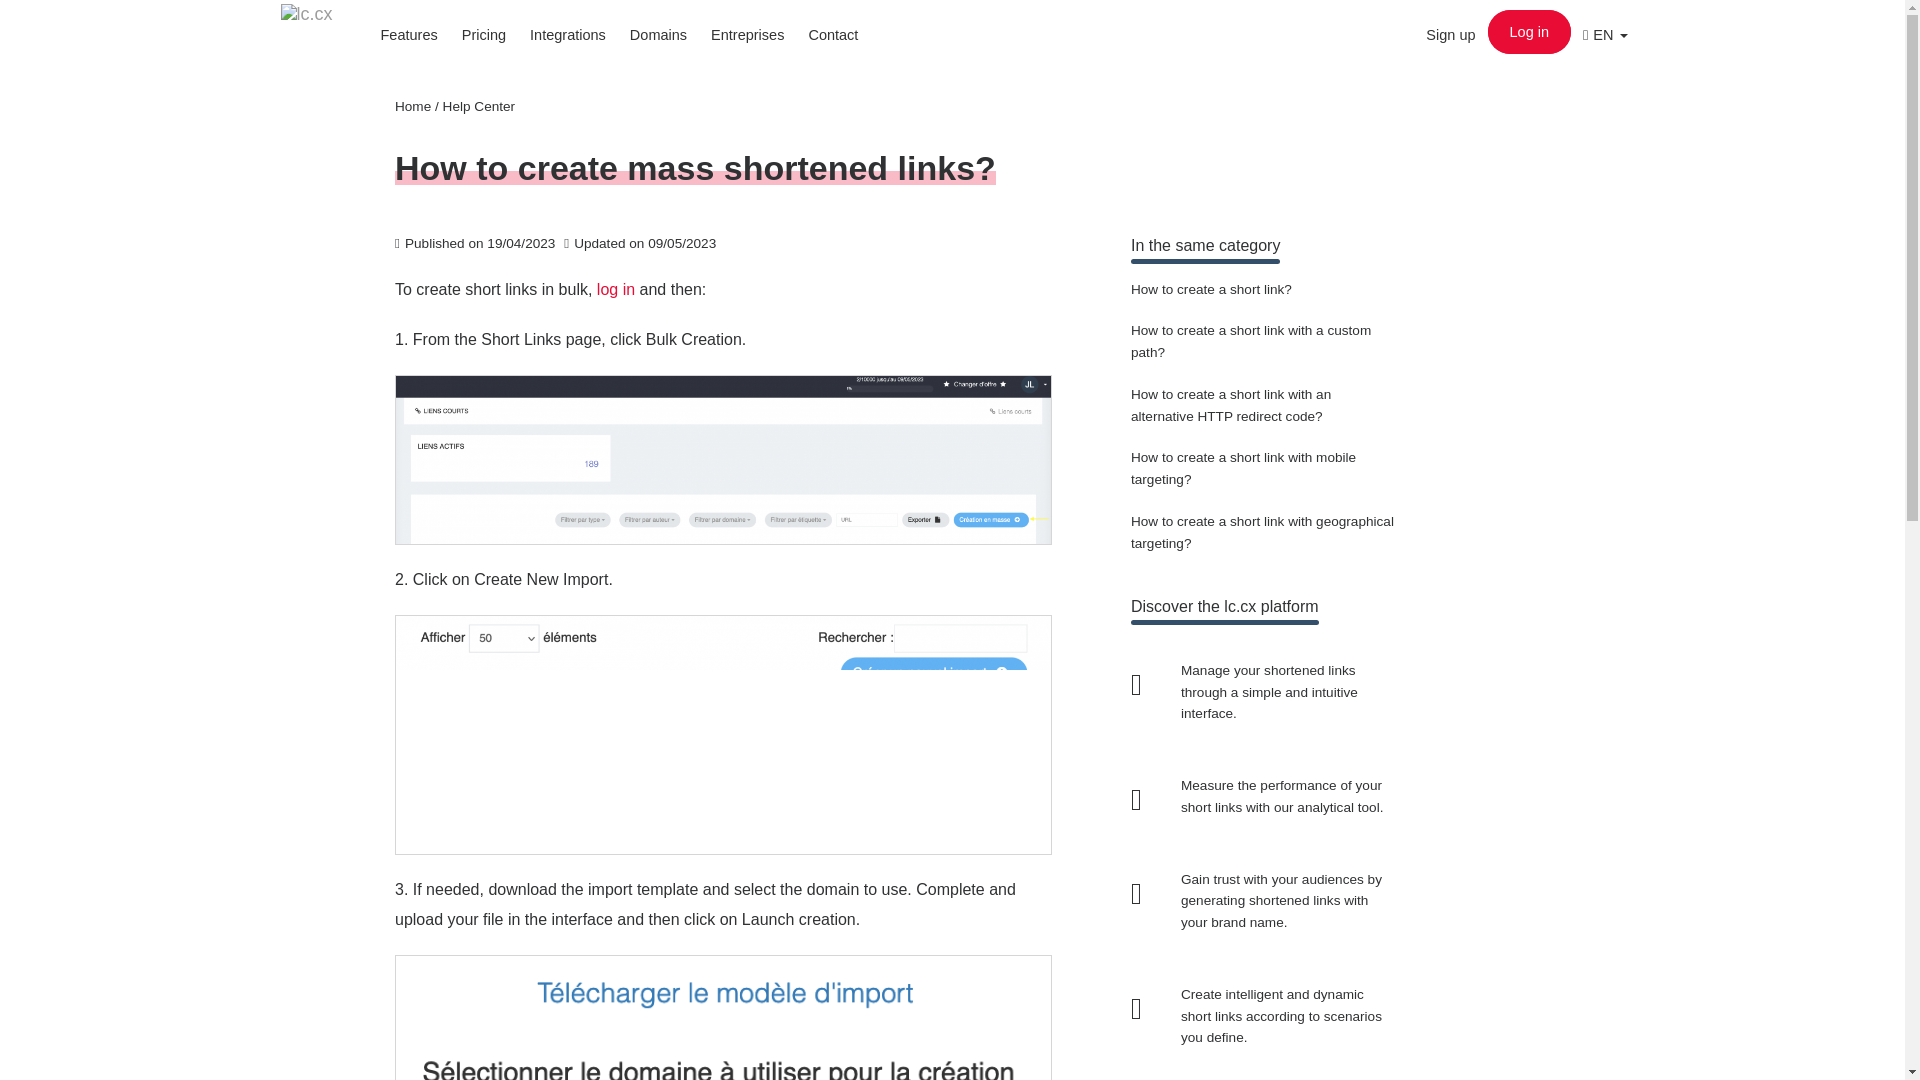 The image size is (1920, 1080). What do you see at coordinates (747, 34) in the screenshot?
I see `Entreprises` at bounding box center [747, 34].